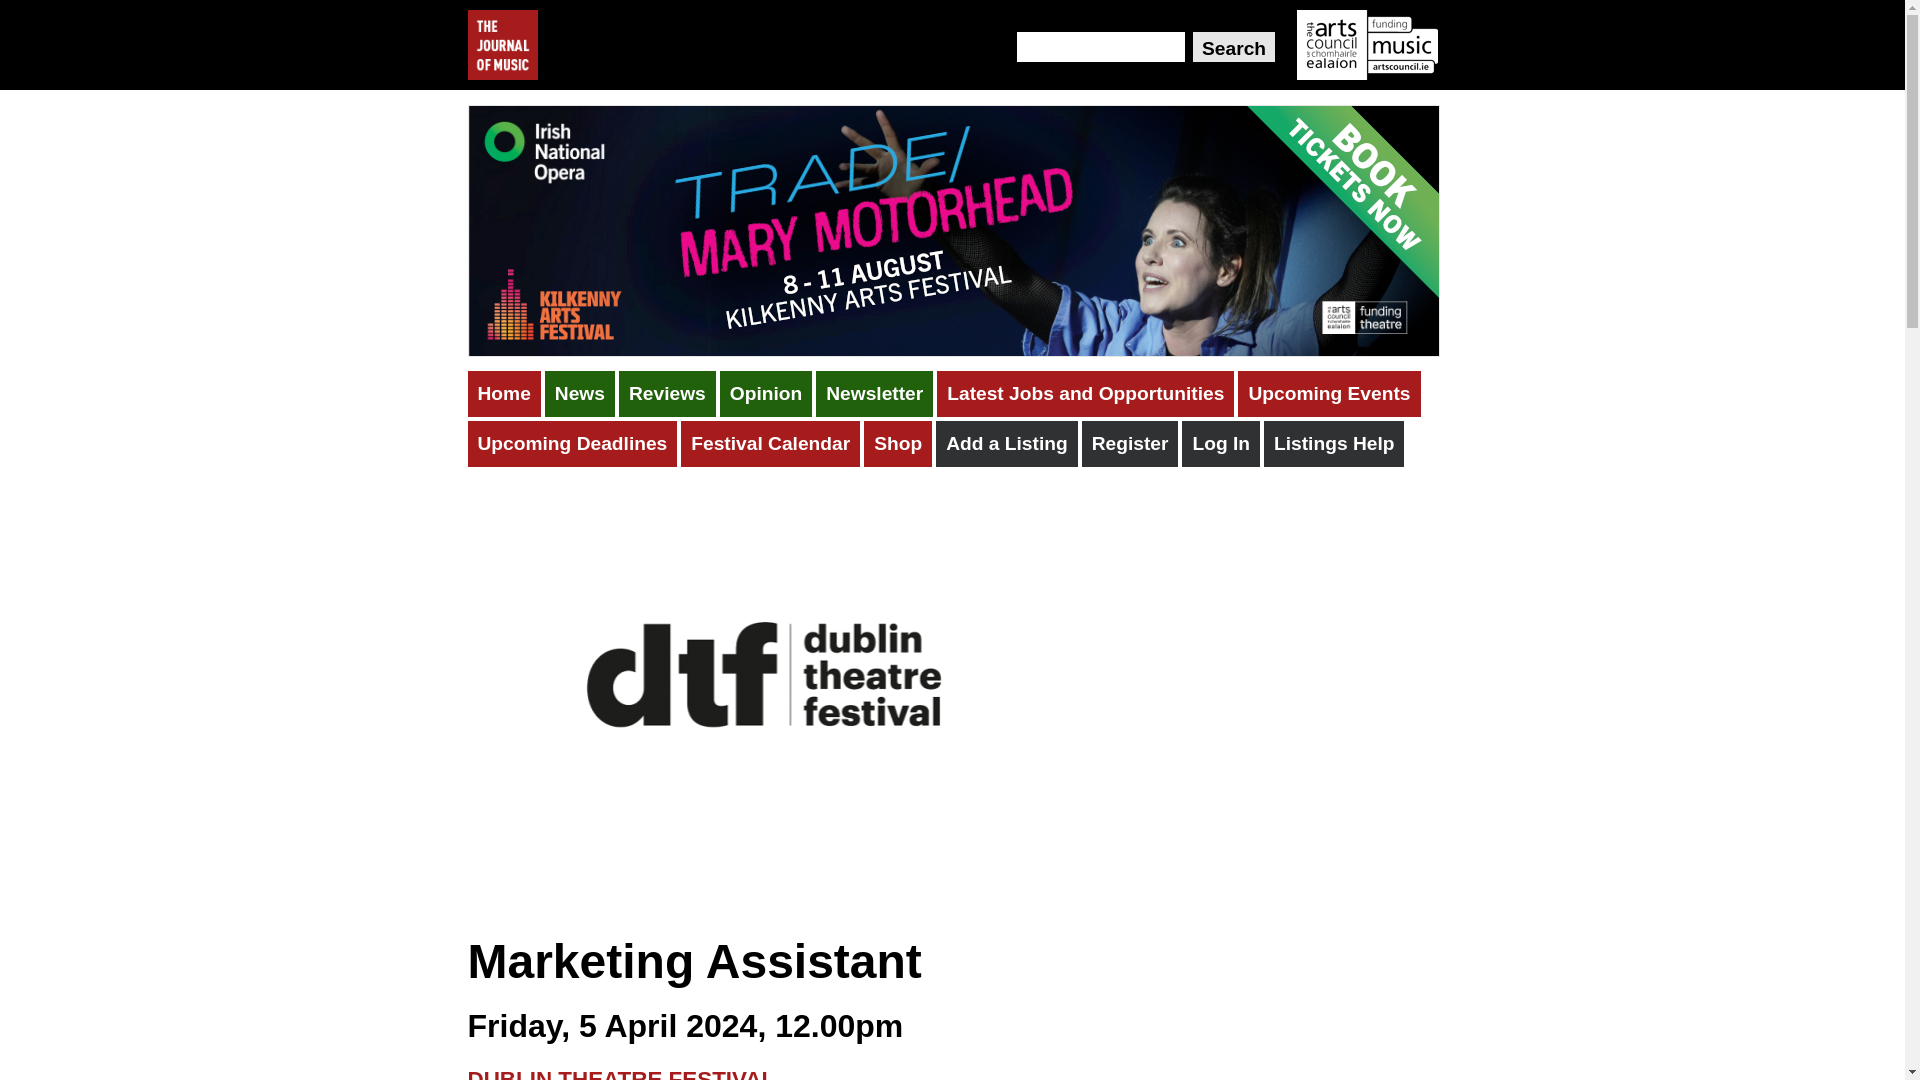 This screenshot has height=1080, width=1920. Describe the element at coordinates (766, 394) in the screenshot. I see `Opinion` at that location.